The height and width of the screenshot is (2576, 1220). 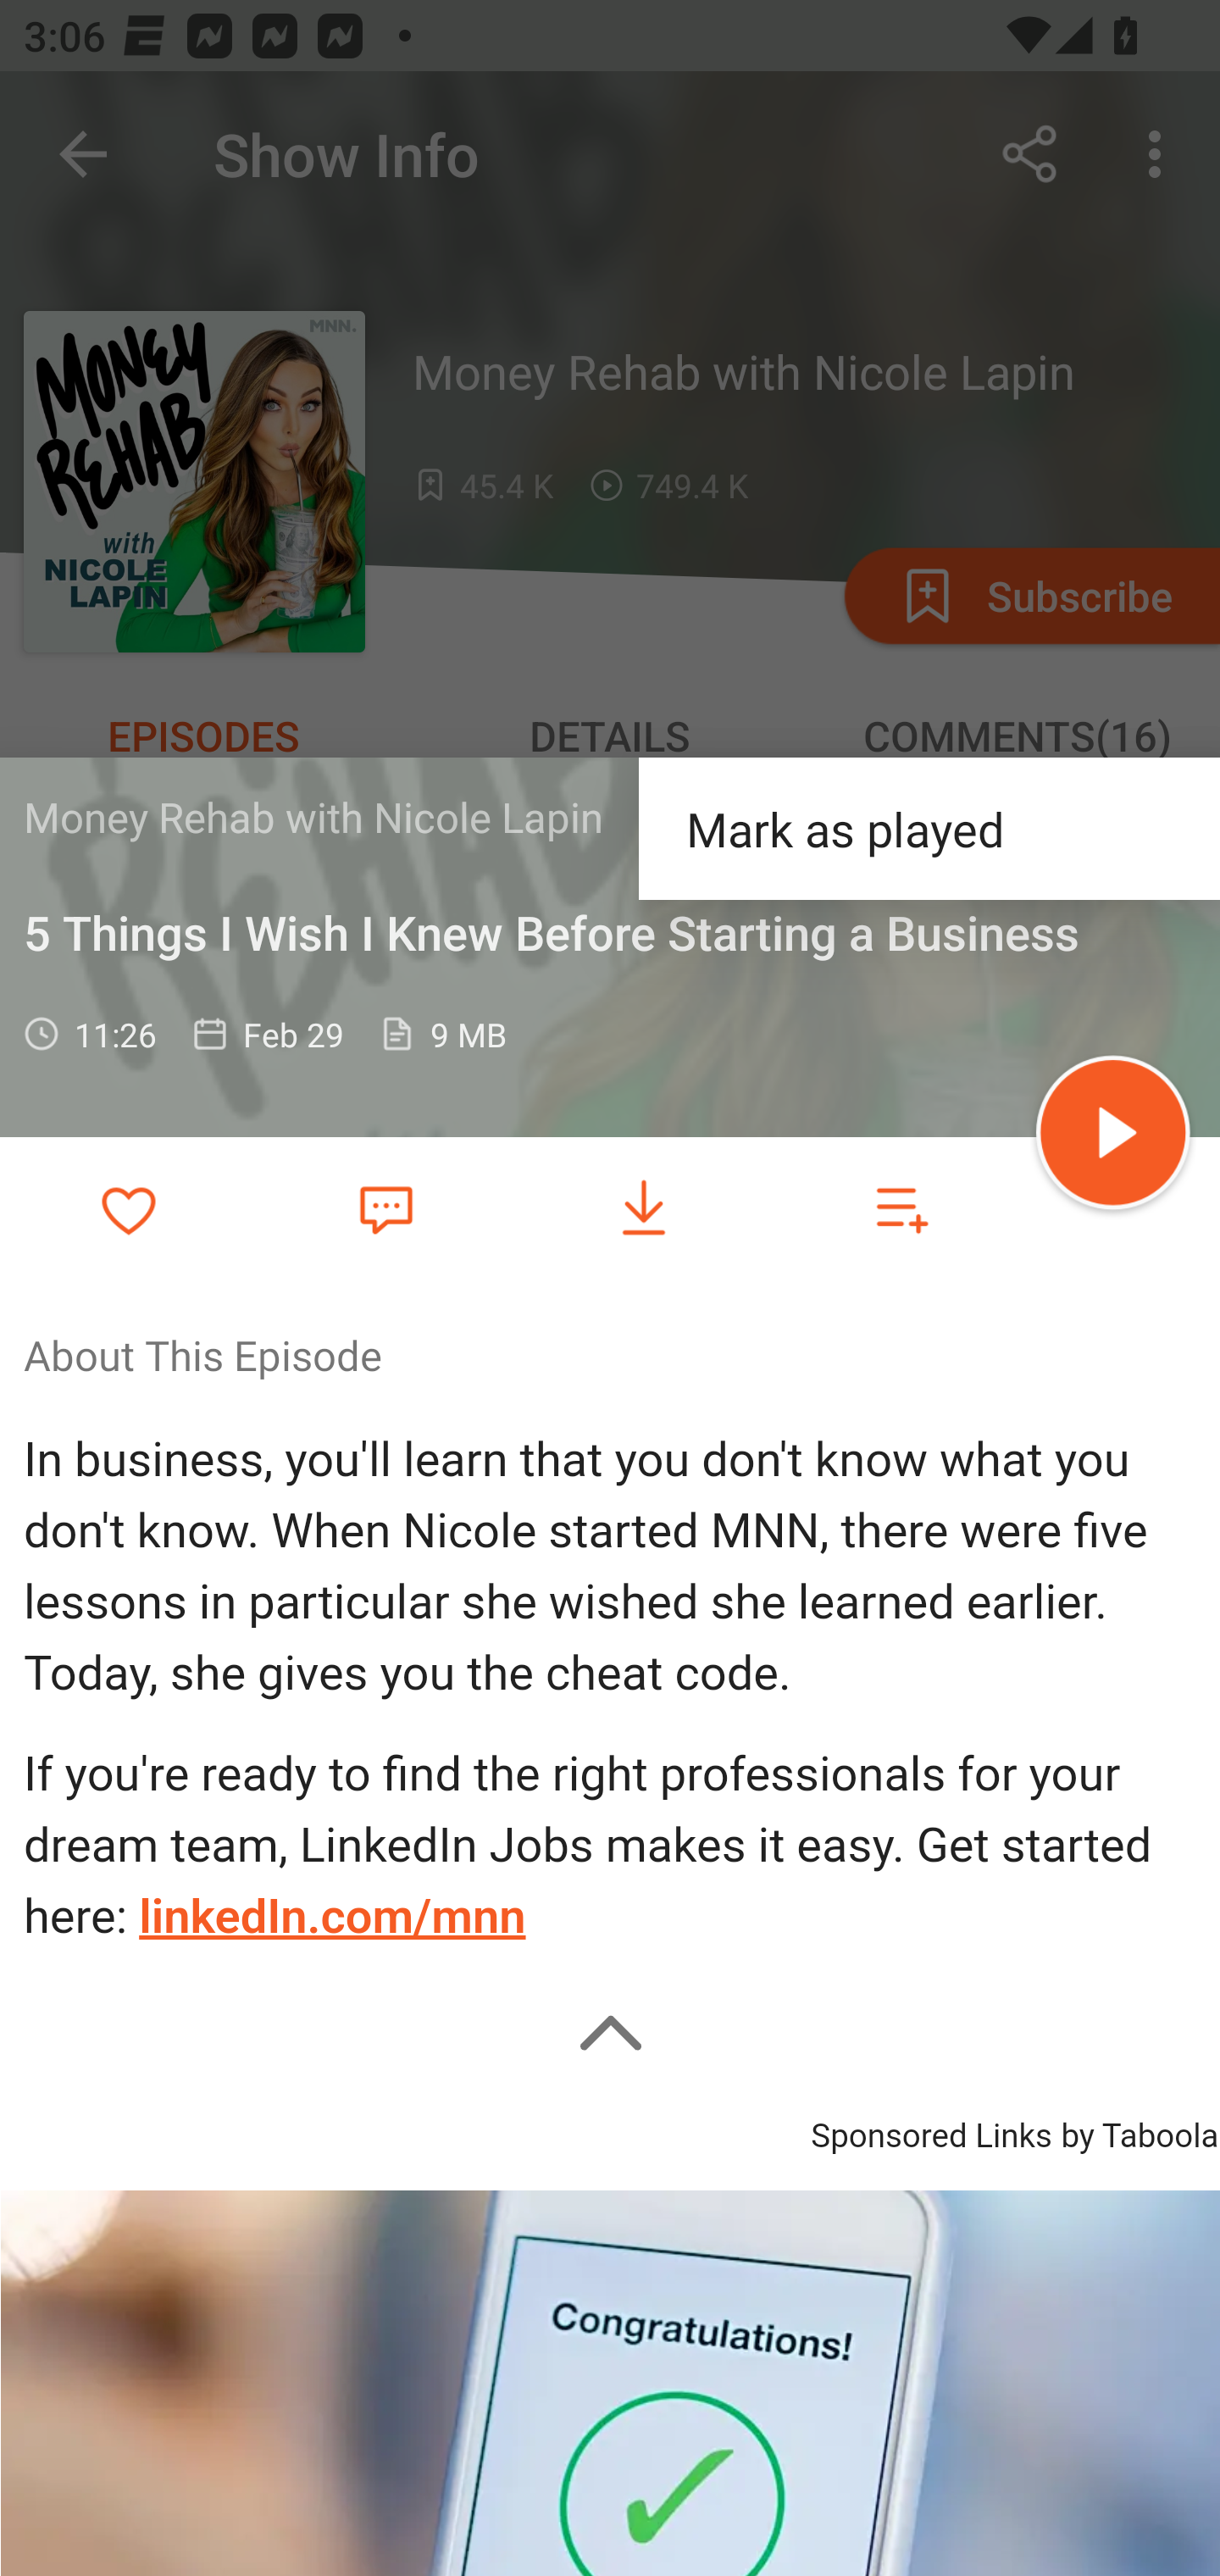 I want to click on Mark as played, so click(x=929, y=827).